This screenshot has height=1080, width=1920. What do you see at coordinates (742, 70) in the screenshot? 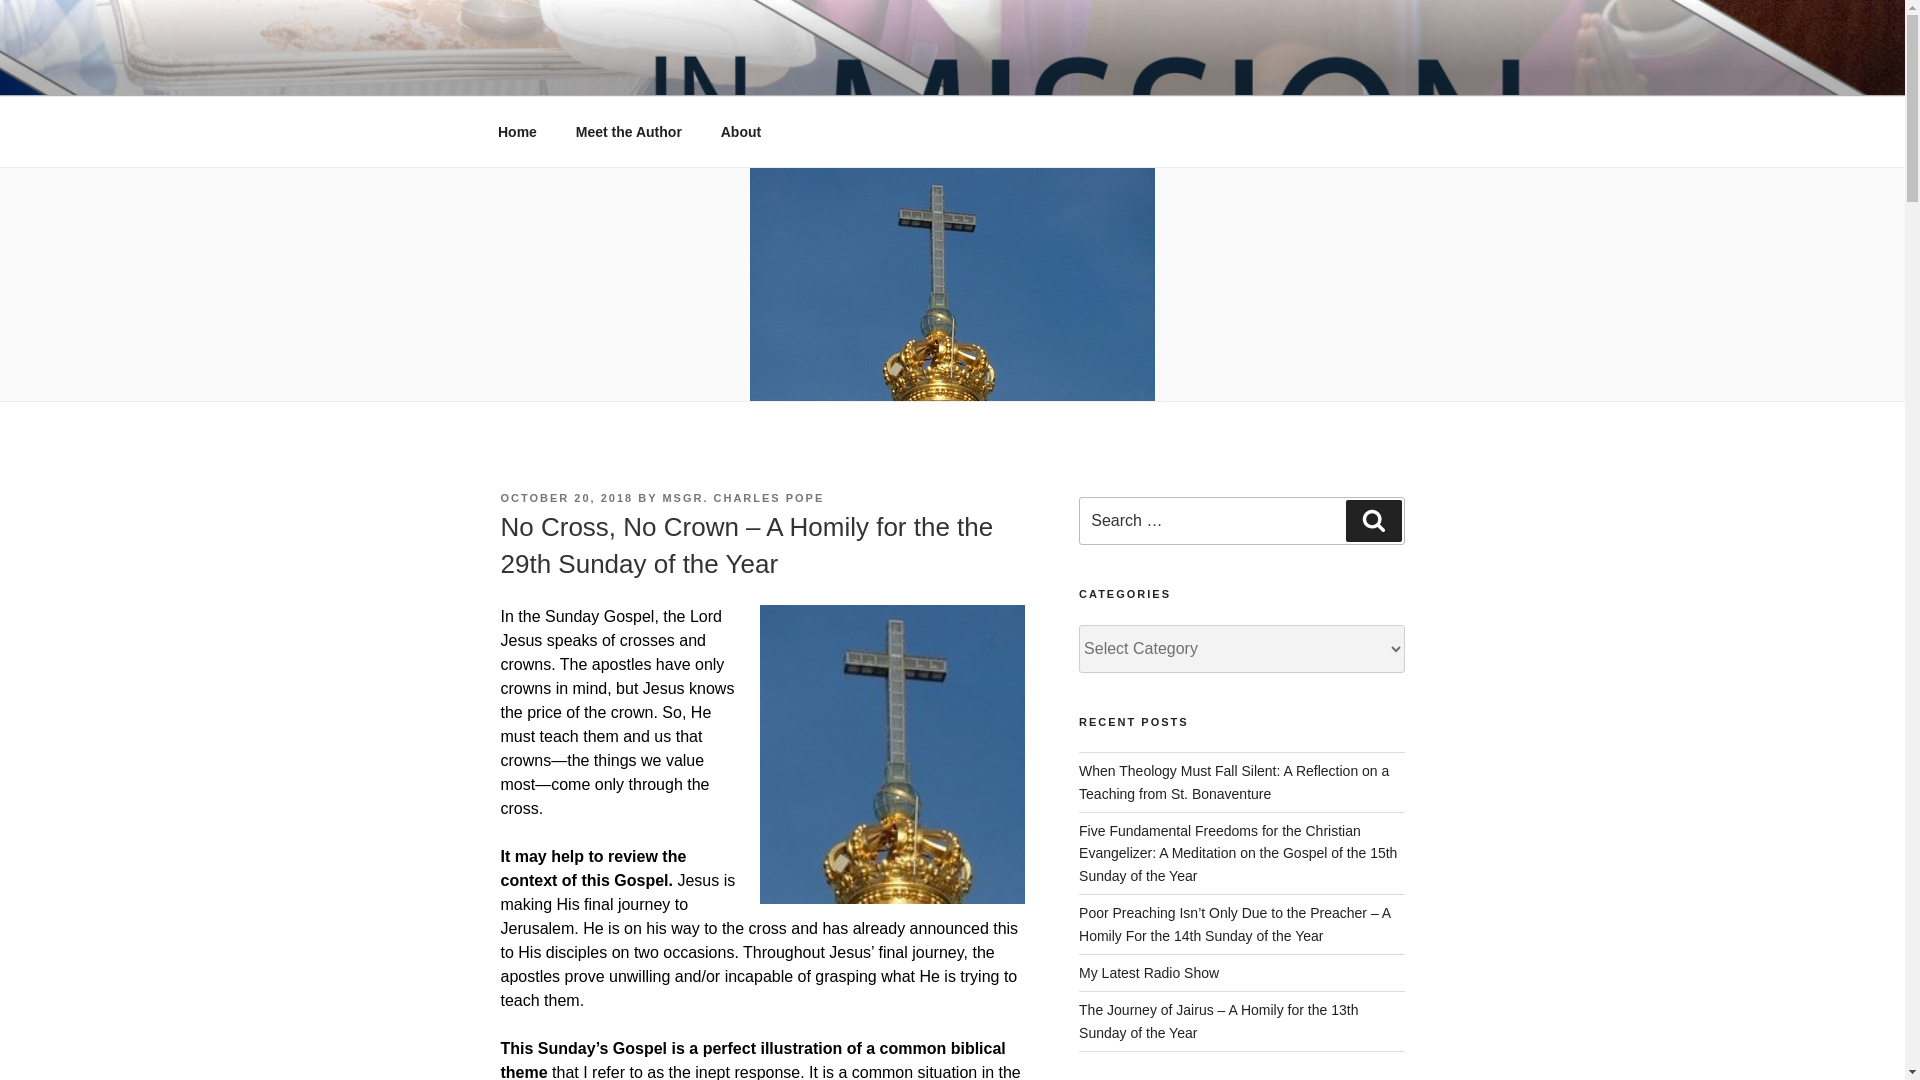
I see `COMMUNITY IN MISSION` at bounding box center [742, 70].